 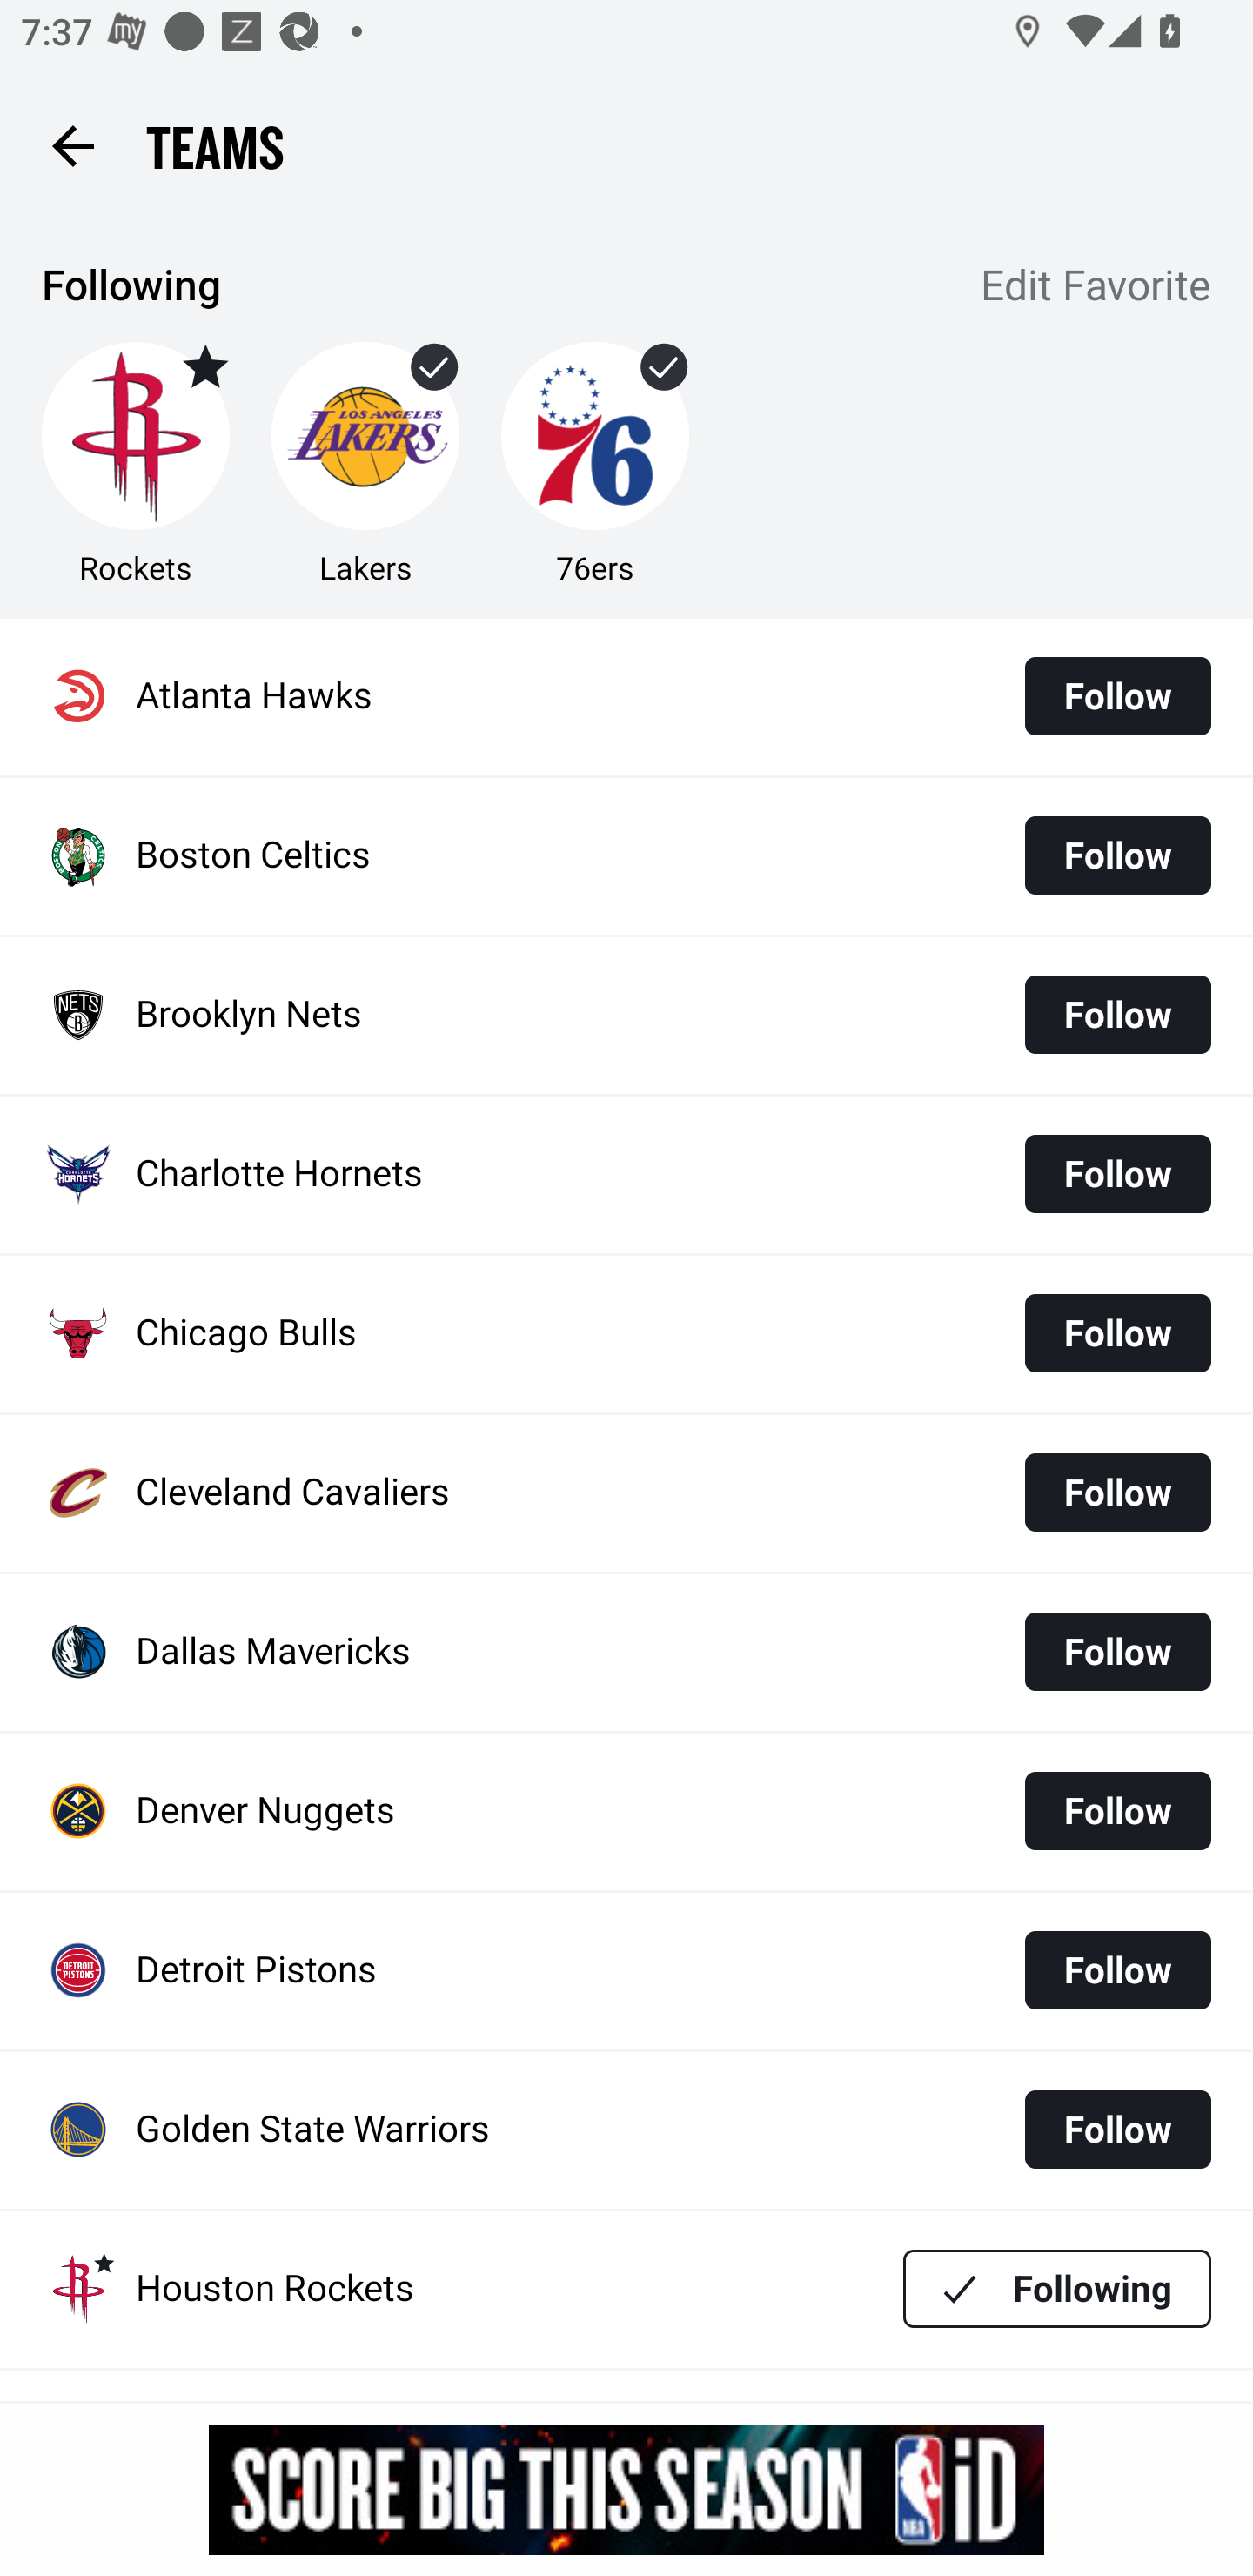 What do you see at coordinates (1057, 2289) in the screenshot?
I see `Following` at bounding box center [1057, 2289].